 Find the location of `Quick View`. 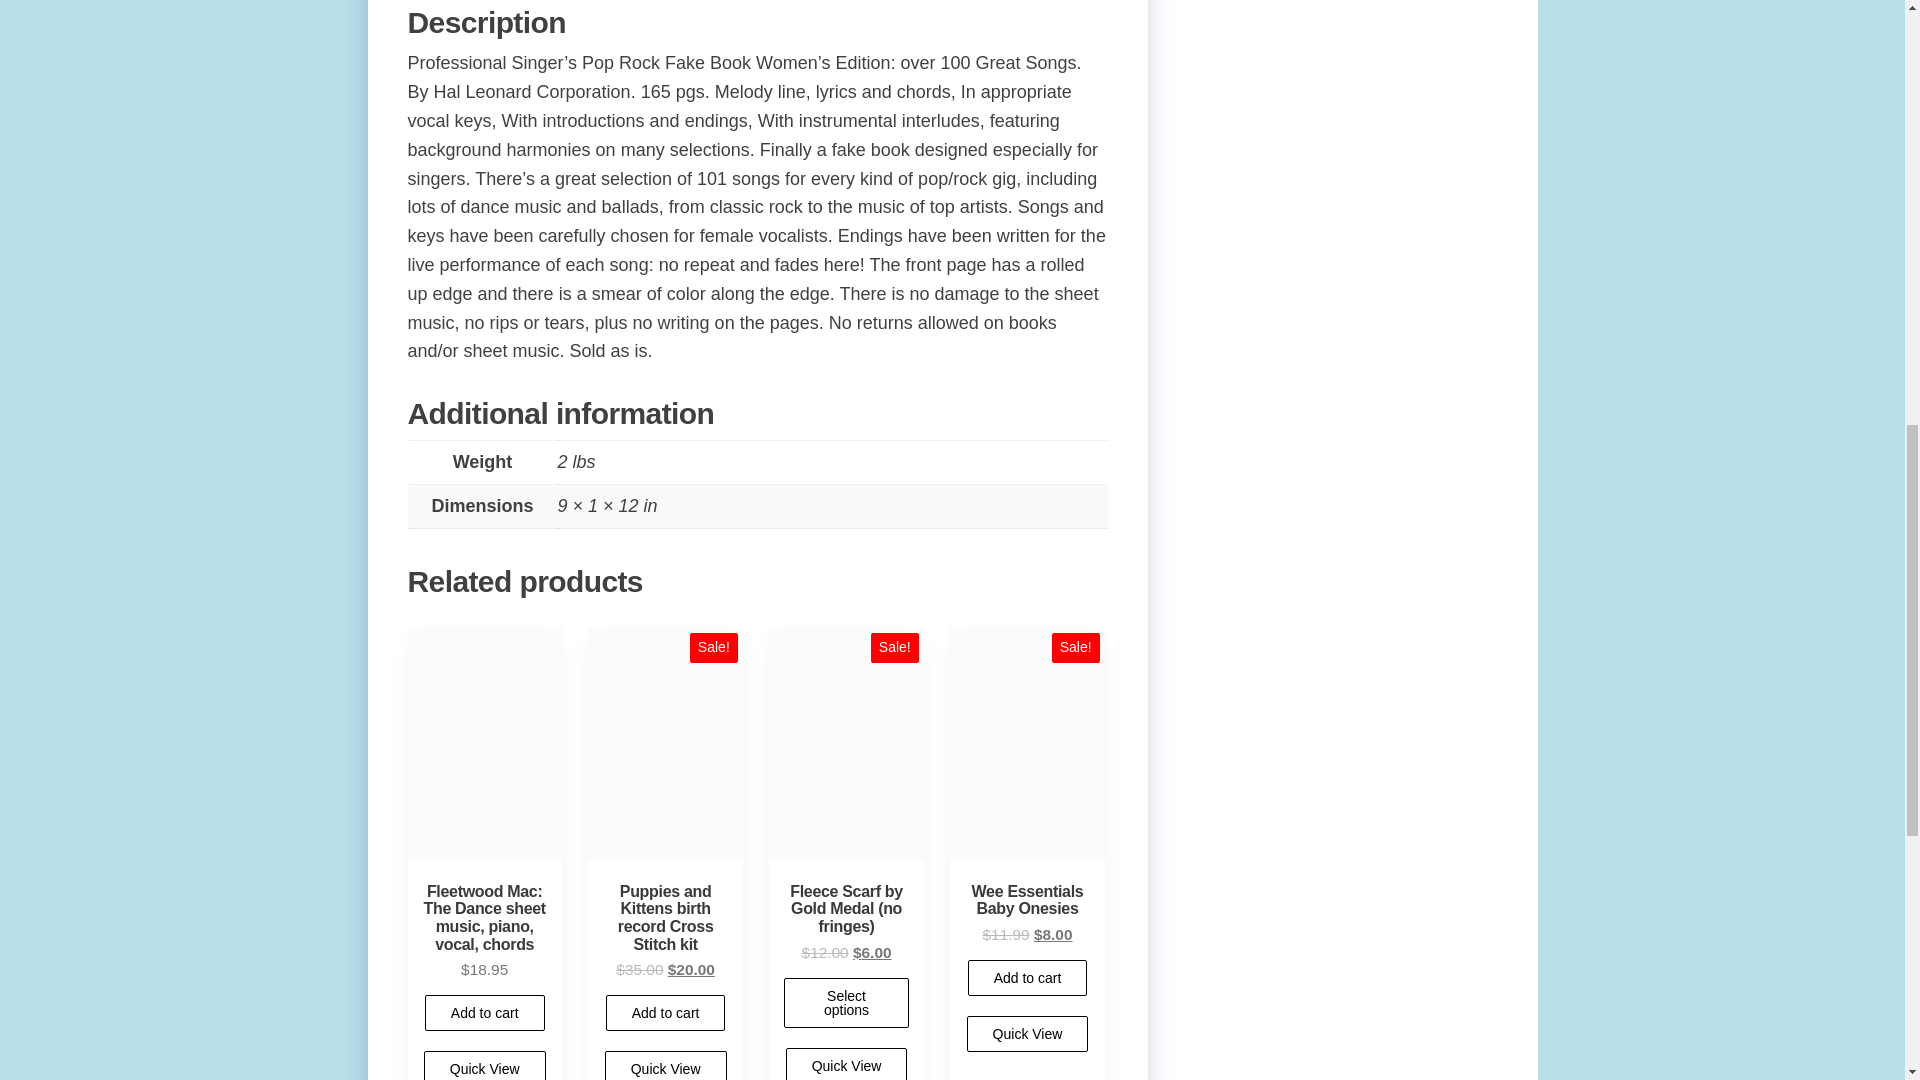

Quick View is located at coordinates (666, 1065).